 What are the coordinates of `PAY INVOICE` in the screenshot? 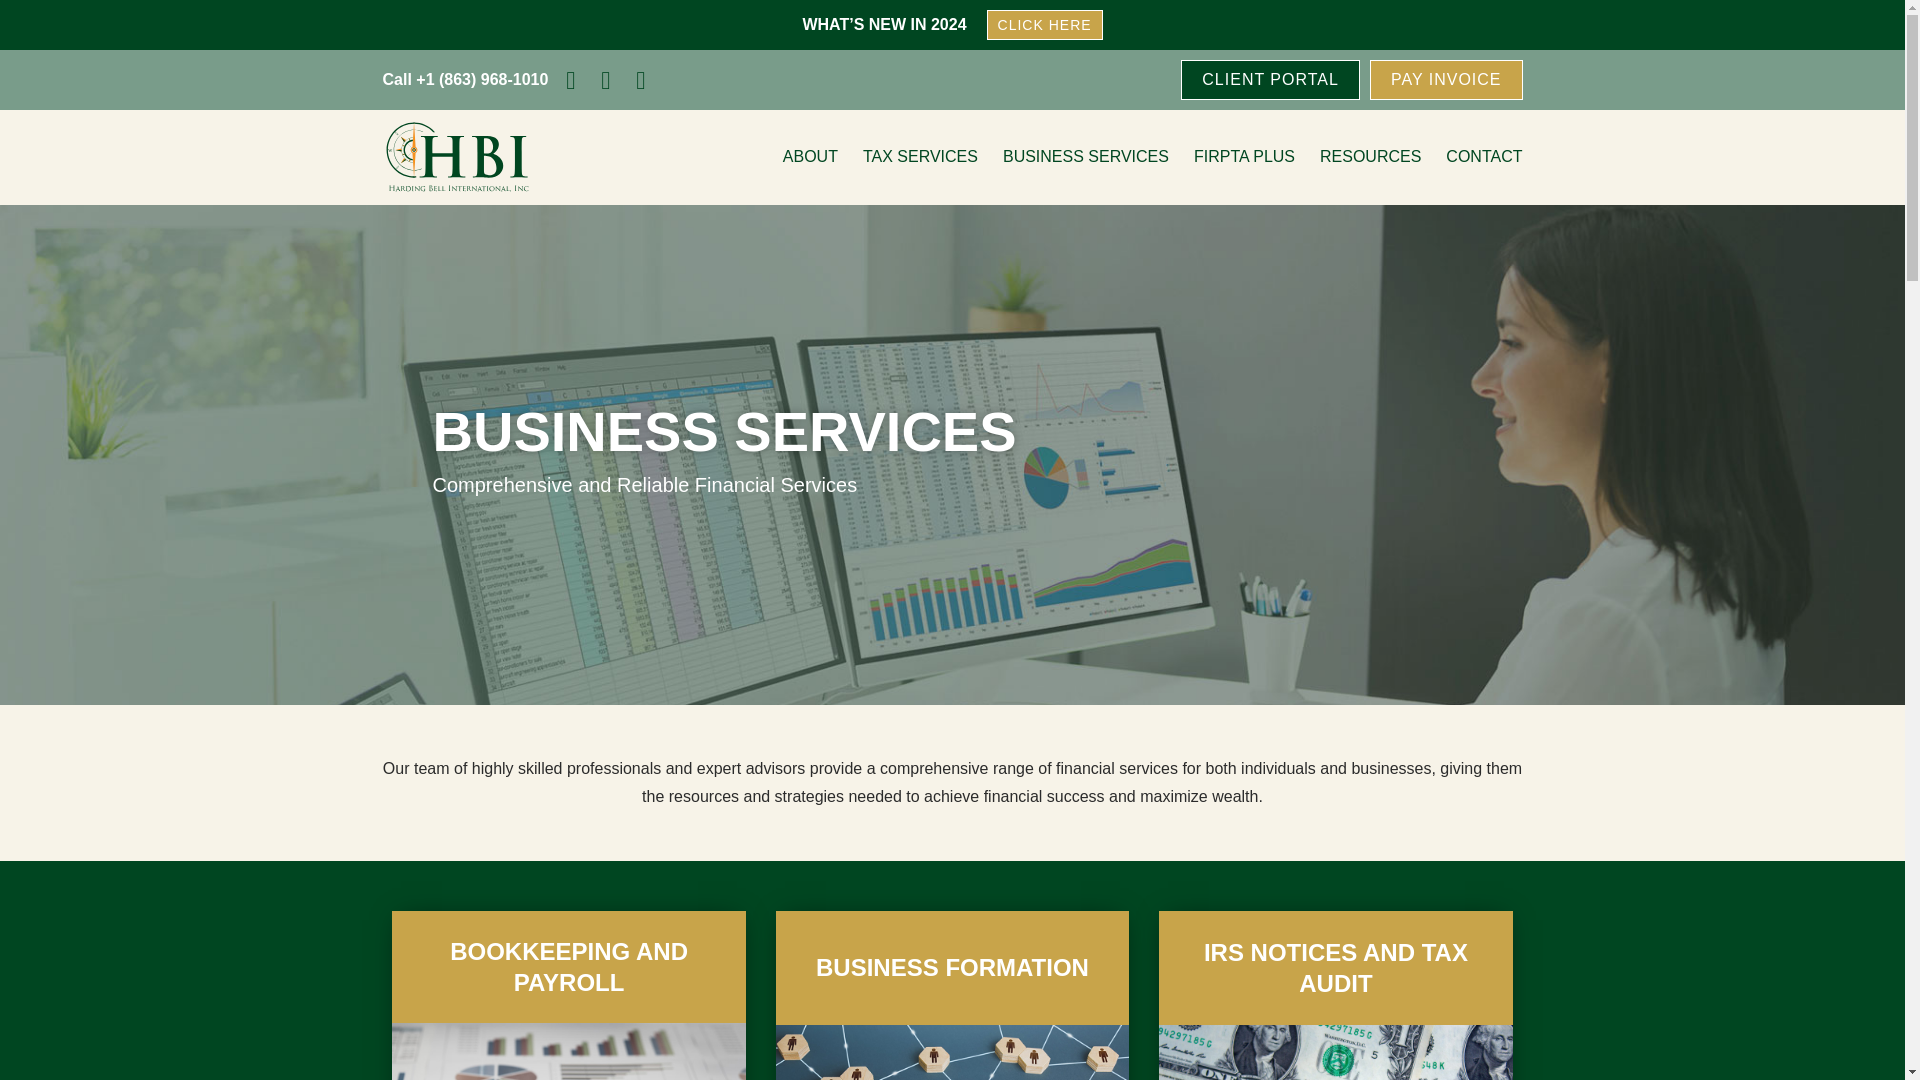 It's located at (1446, 80).